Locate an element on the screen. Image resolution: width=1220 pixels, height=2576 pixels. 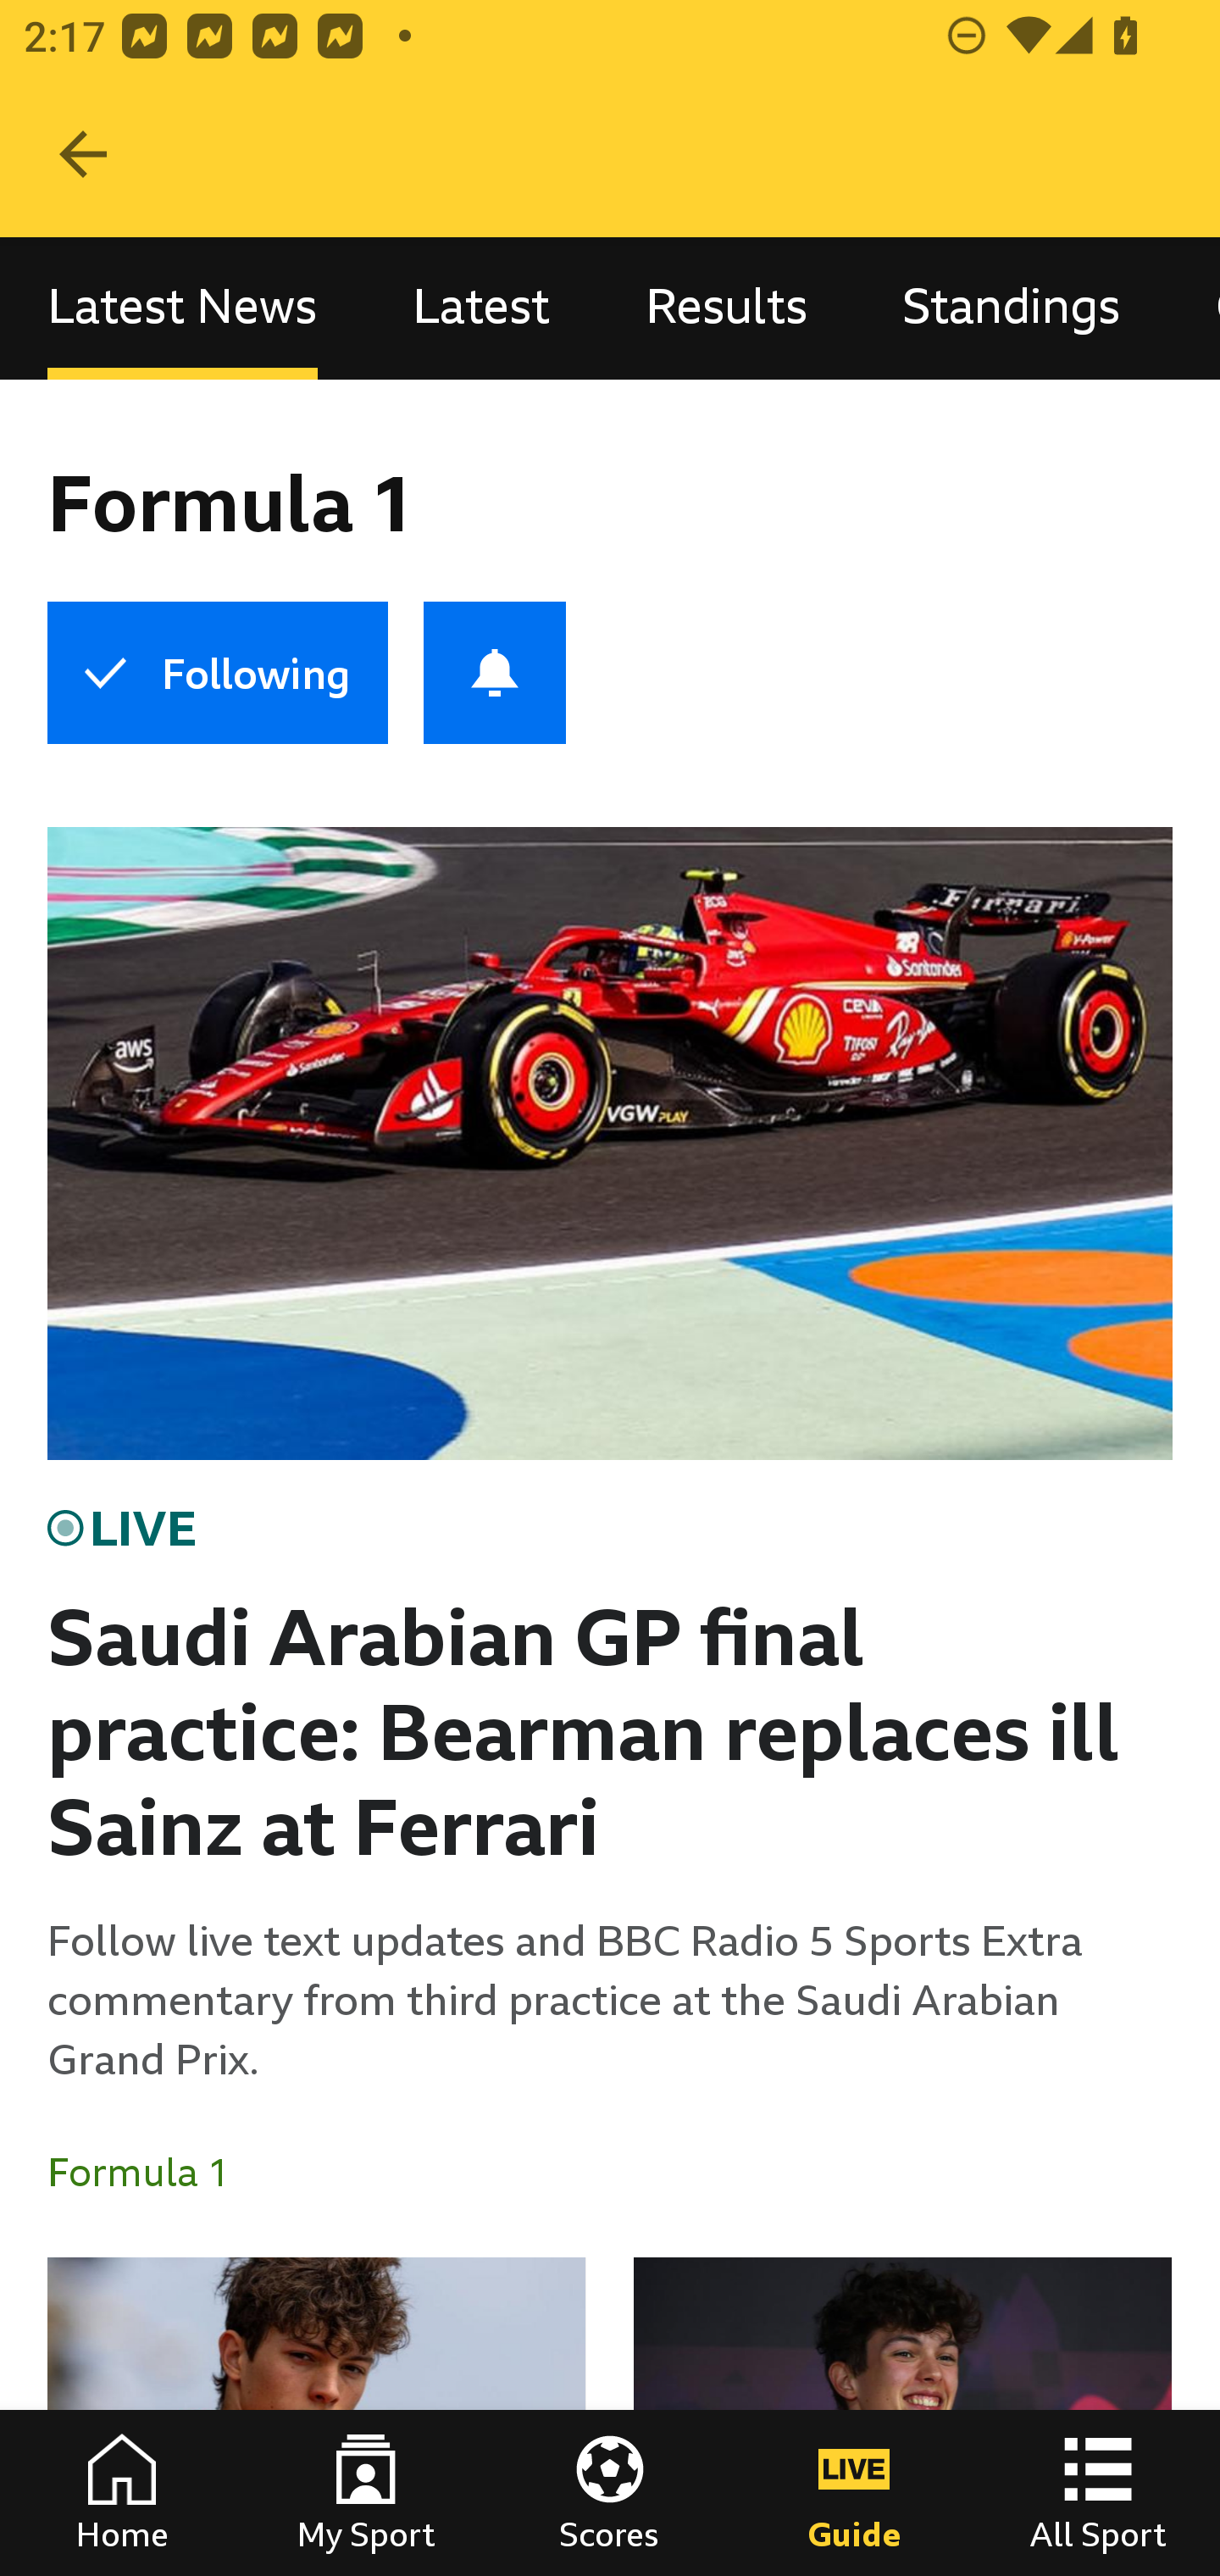
Following Formula 1 Following is located at coordinates (217, 673).